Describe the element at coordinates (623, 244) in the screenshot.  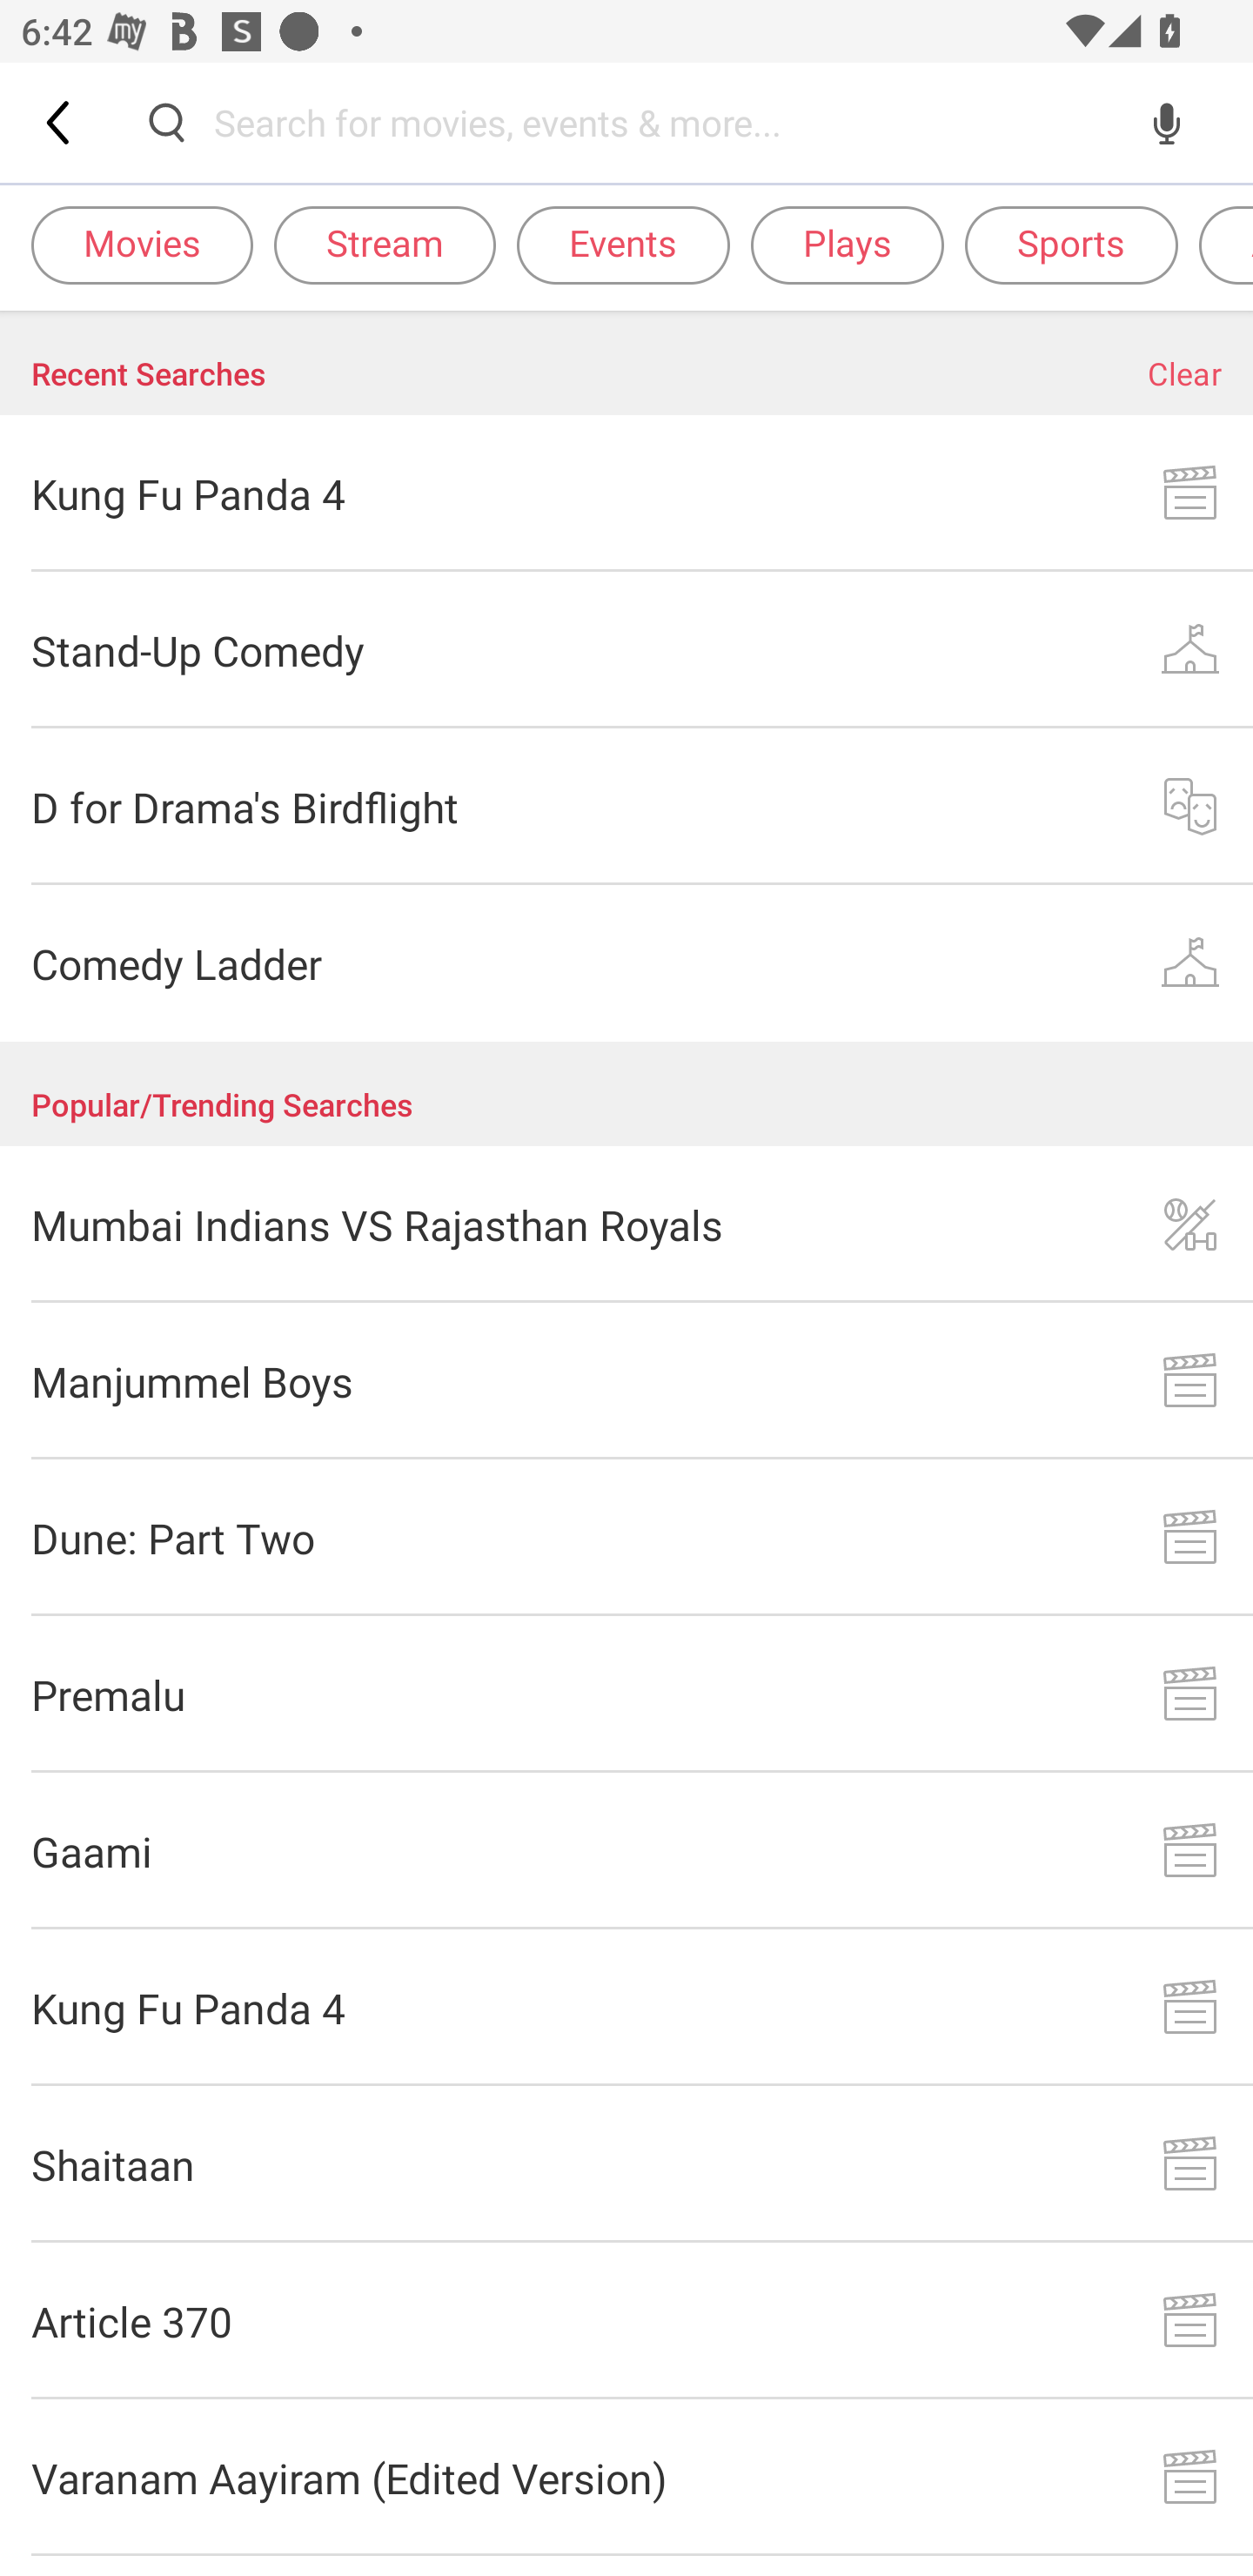
I see `Events` at that location.